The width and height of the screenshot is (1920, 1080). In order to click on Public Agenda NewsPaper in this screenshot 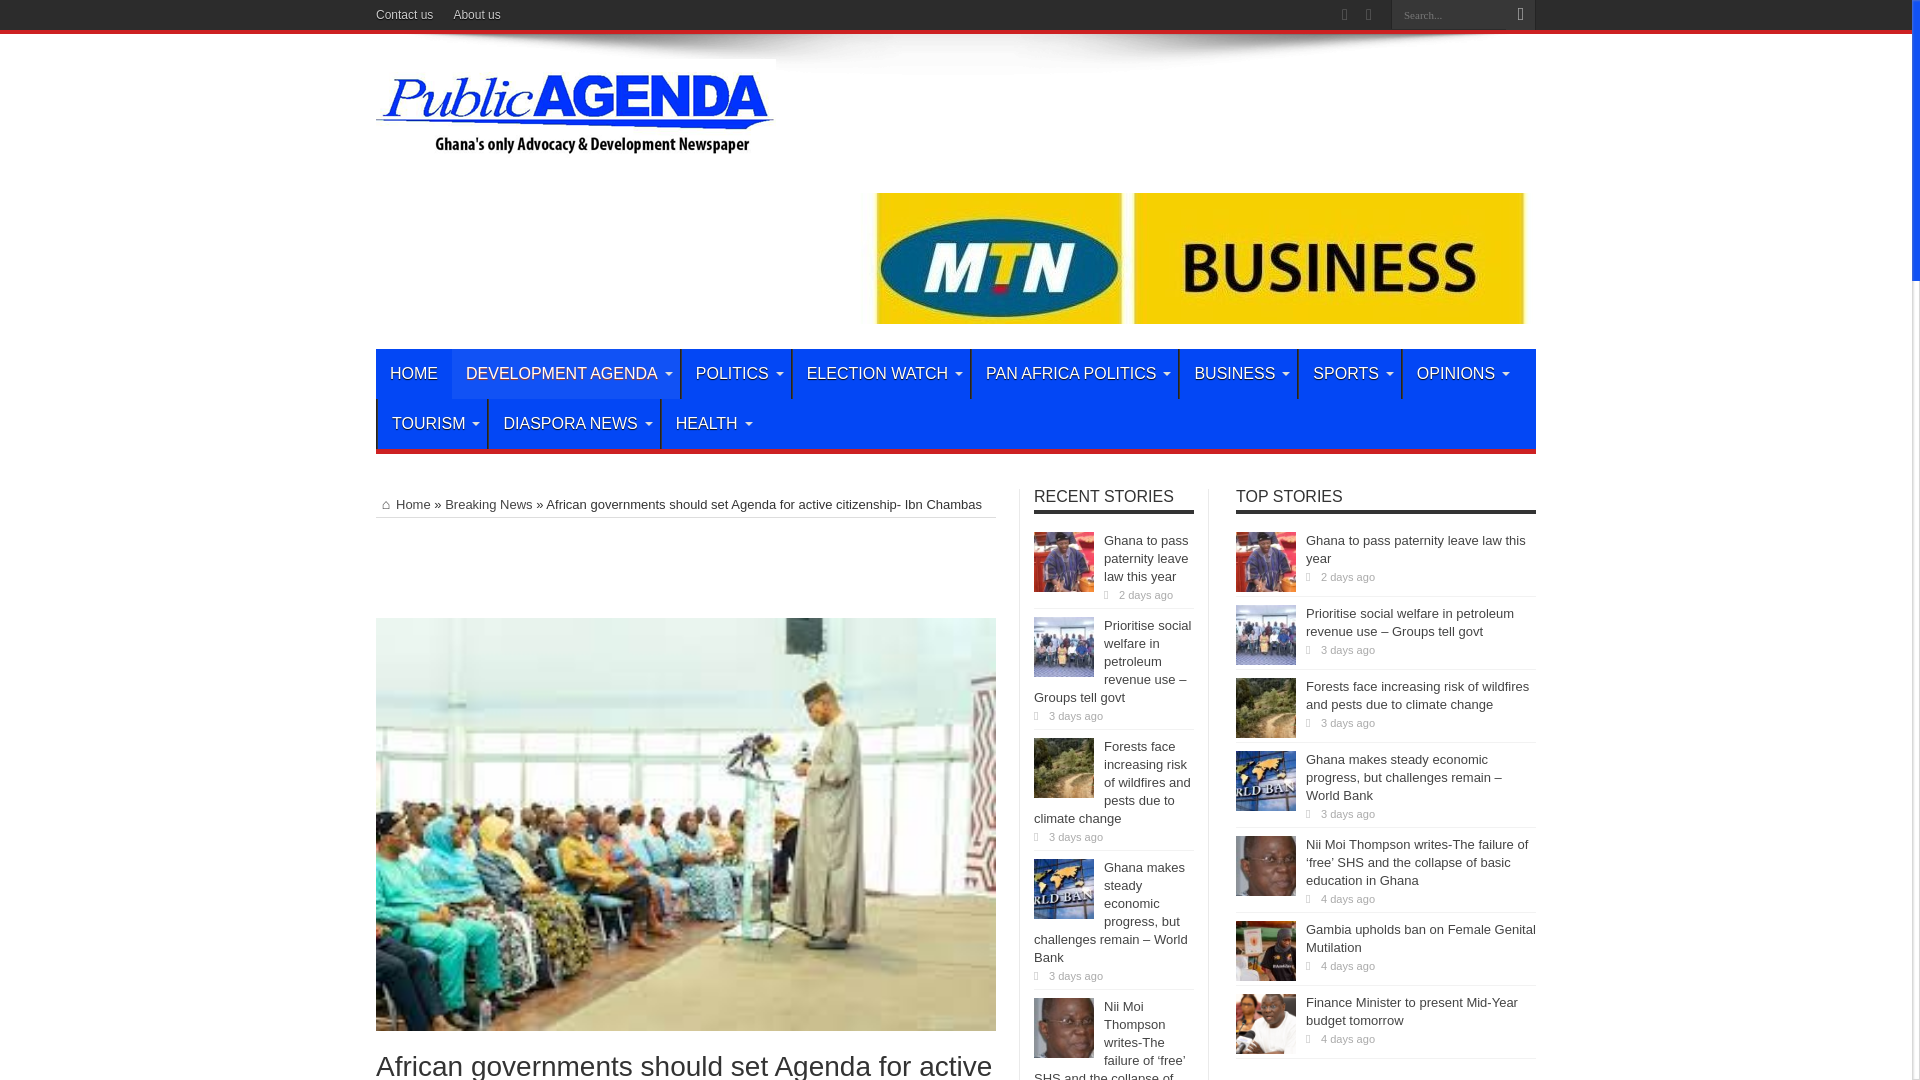, I will do `click(576, 160)`.